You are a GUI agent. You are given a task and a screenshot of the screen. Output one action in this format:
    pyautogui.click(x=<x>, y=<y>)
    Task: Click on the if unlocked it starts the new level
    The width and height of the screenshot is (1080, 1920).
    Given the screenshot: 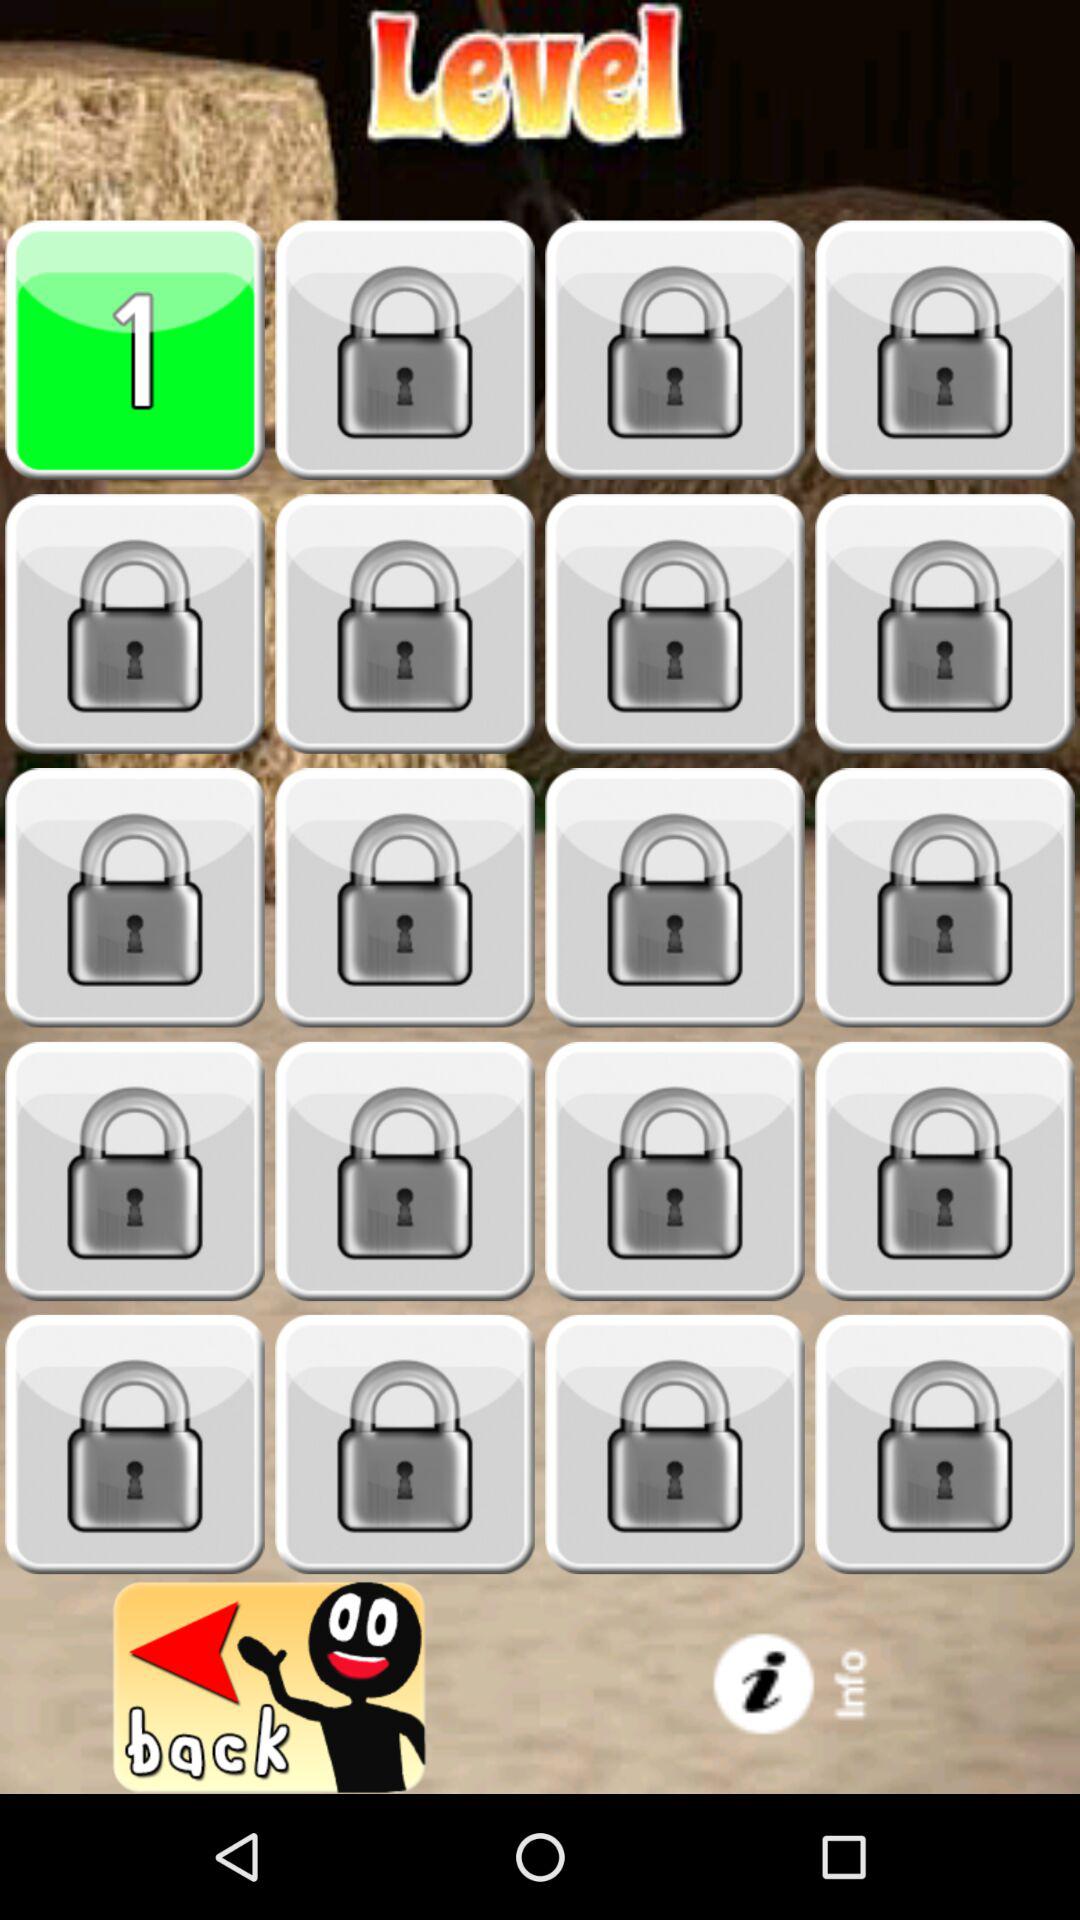 What is the action you would take?
    pyautogui.click(x=135, y=1444)
    